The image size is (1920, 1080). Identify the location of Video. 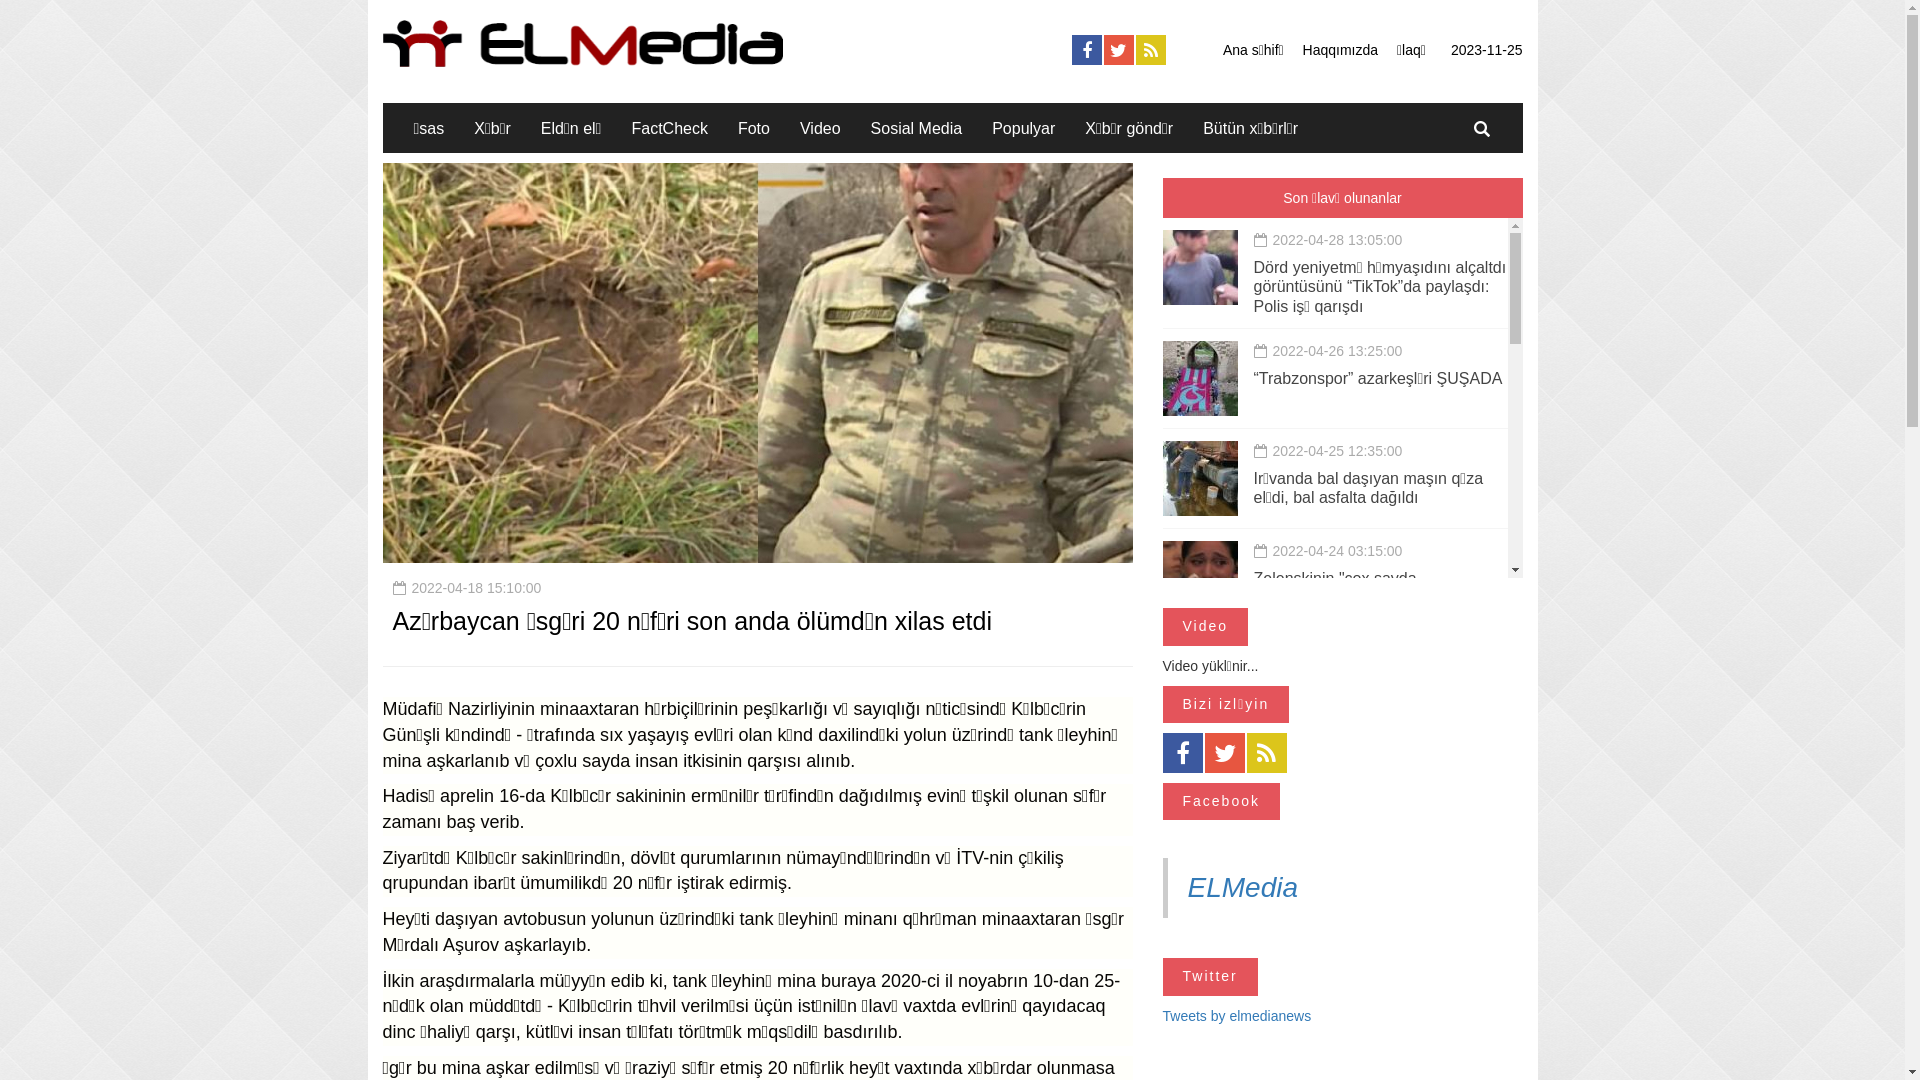
(820, 128).